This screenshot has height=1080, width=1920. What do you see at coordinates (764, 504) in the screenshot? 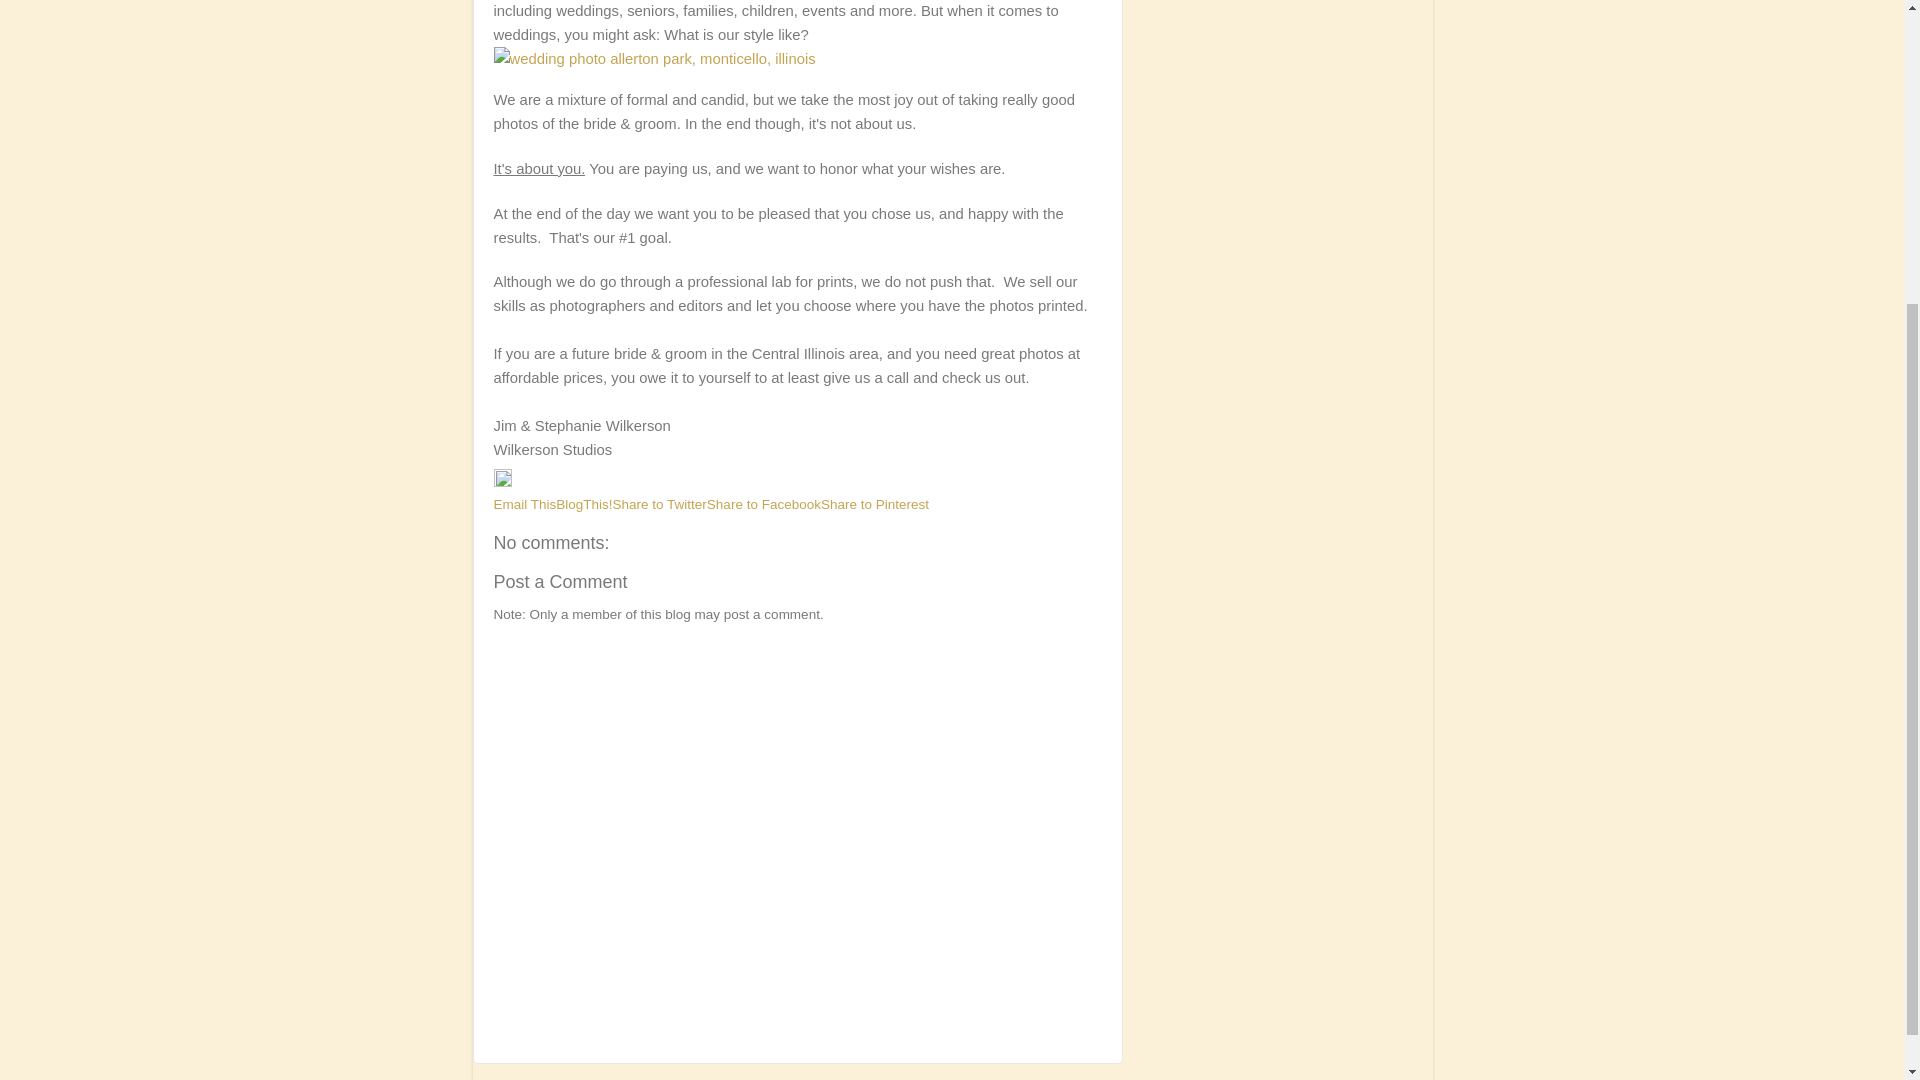
I see `Share to Facebook` at bounding box center [764, 504].